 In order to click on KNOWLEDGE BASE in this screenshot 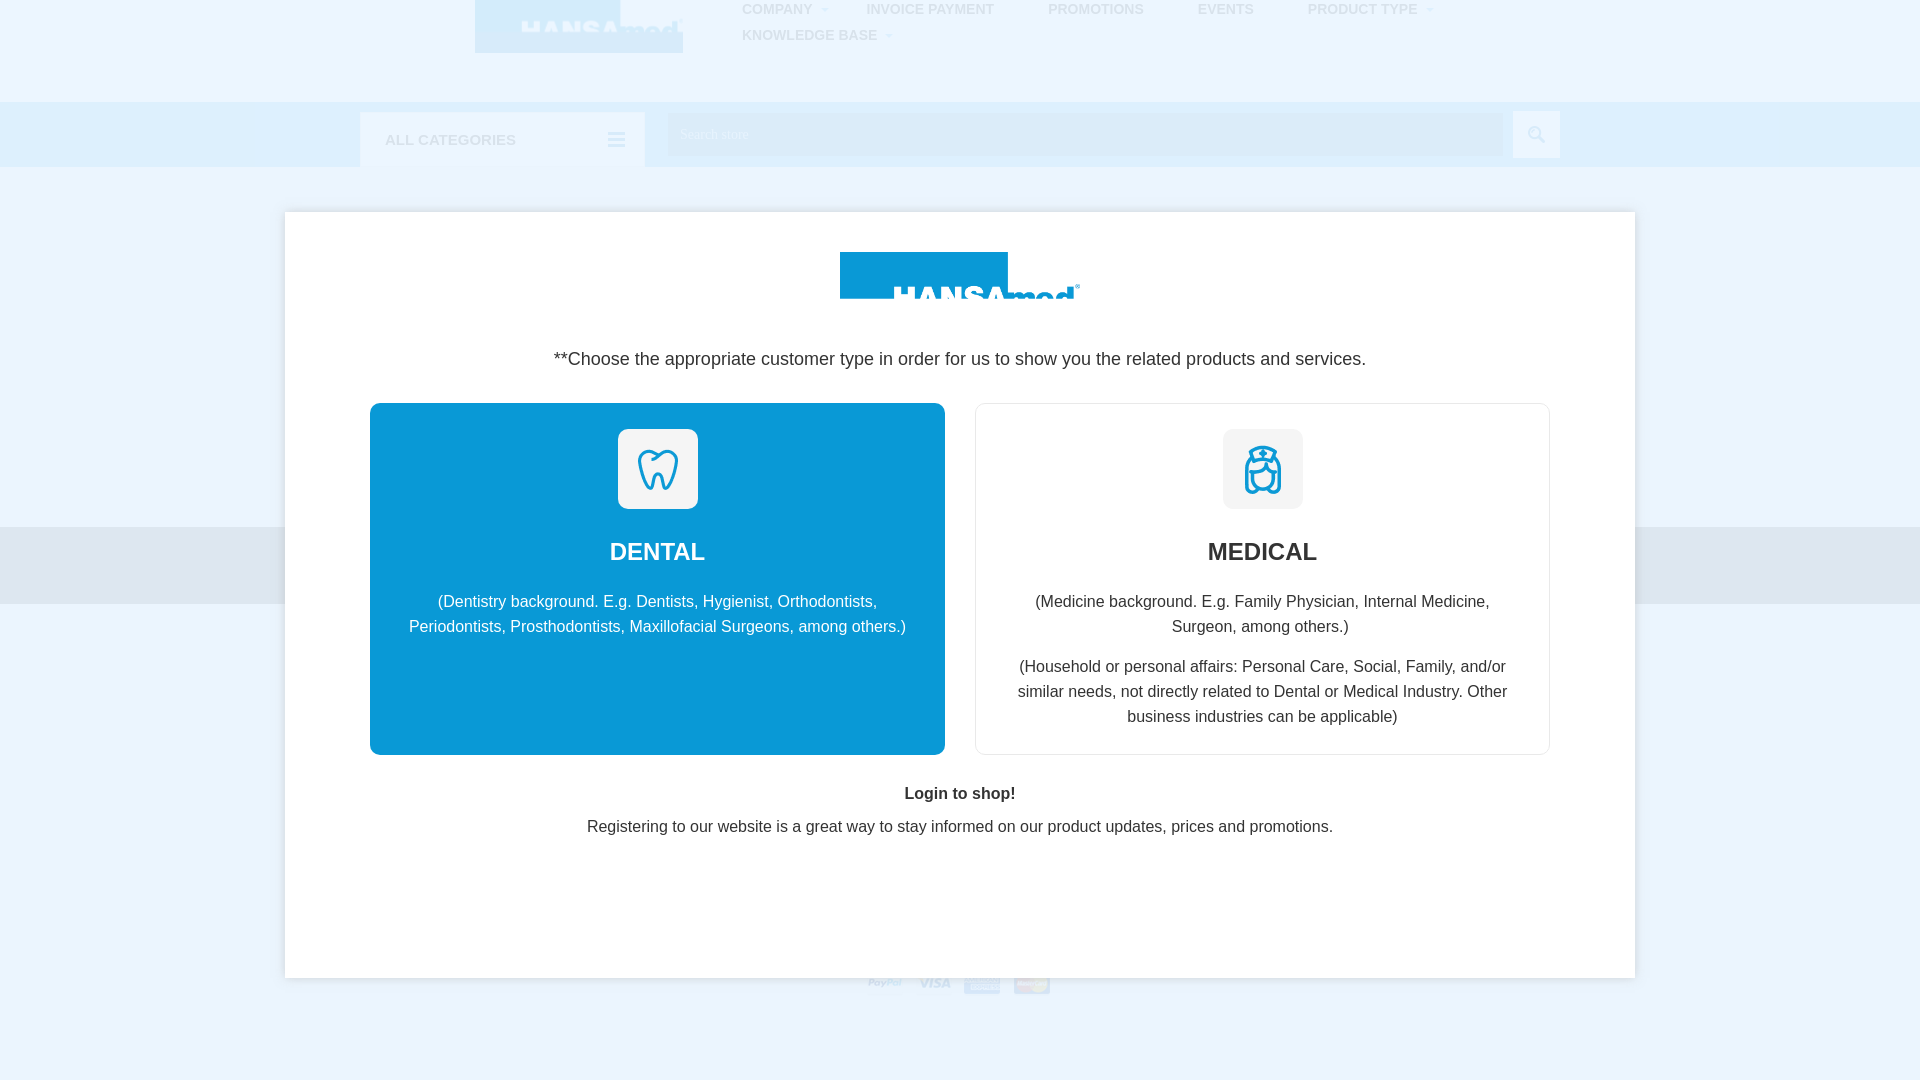, I will do `click(809, 34)`.